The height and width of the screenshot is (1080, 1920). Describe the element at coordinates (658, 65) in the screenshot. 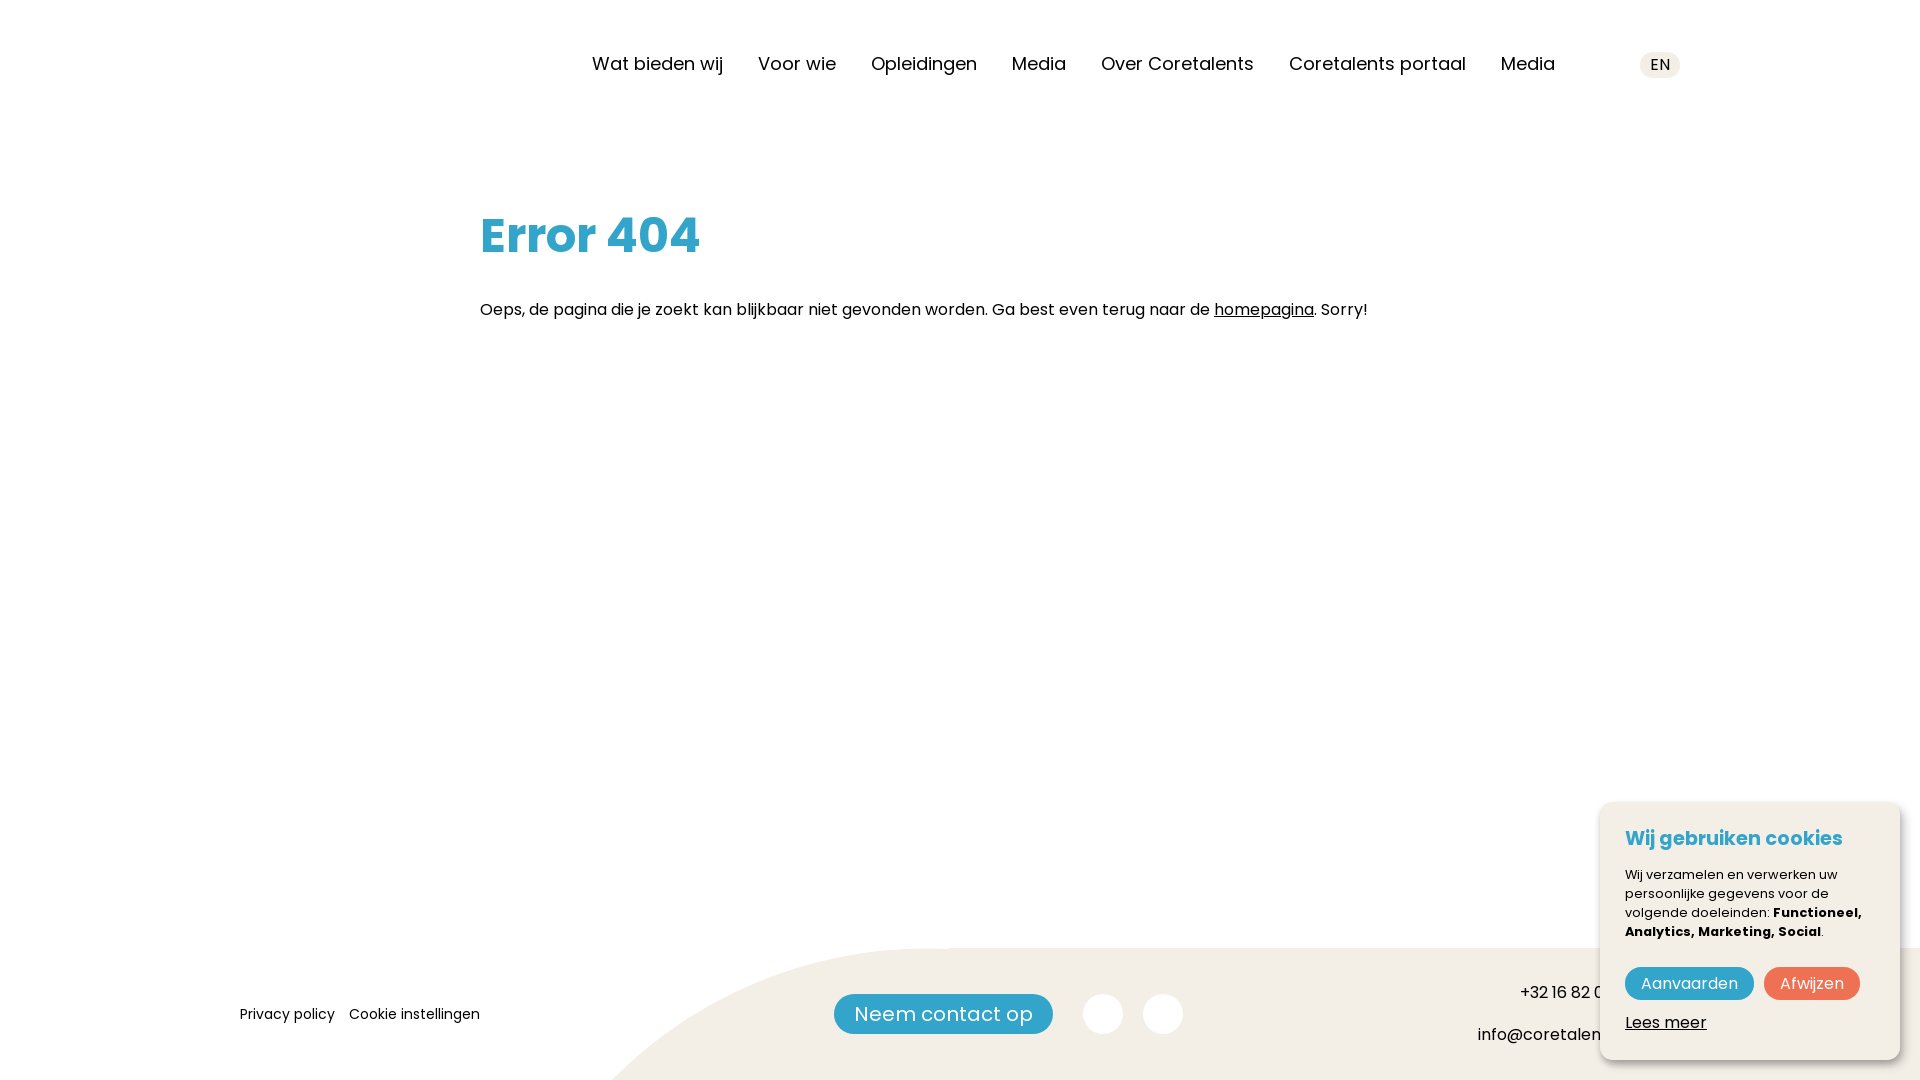

I see `Wat bieden wij` at that location.